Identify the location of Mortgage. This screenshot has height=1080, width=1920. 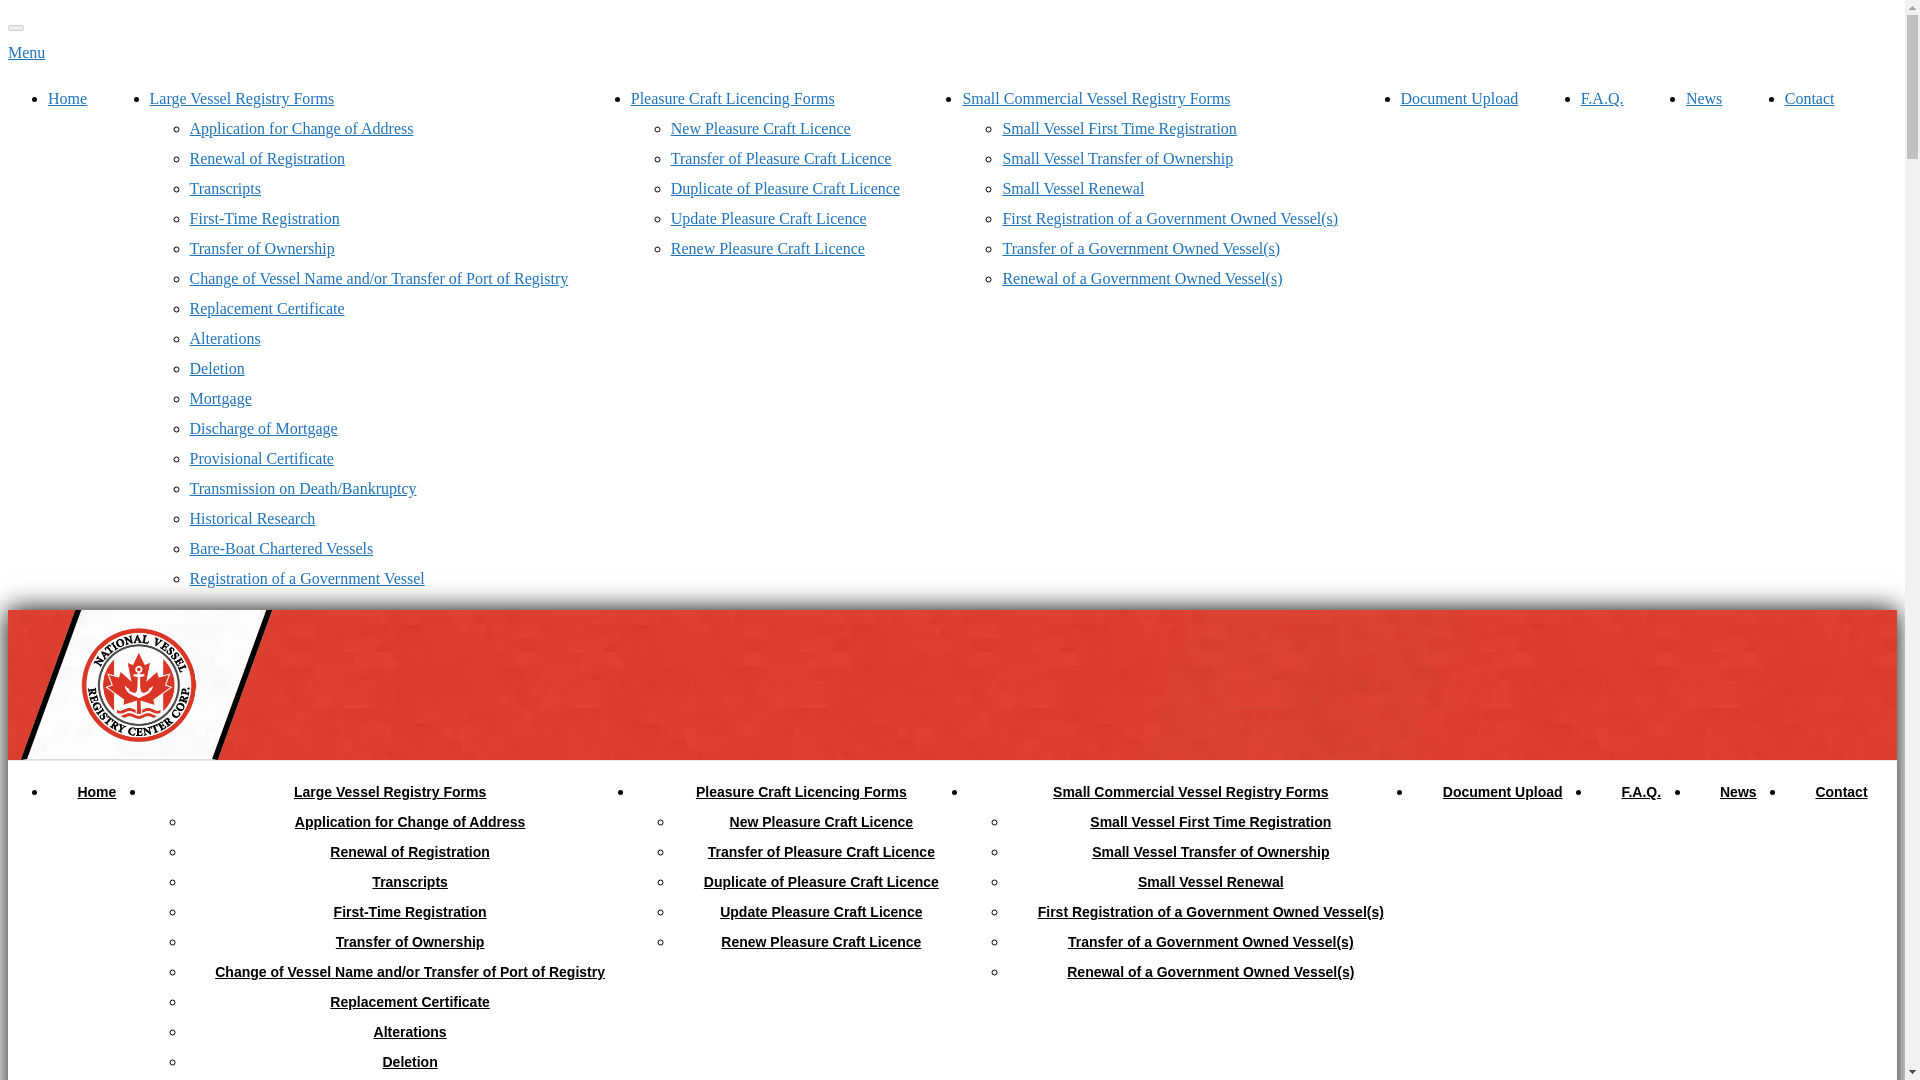
(220, 398).